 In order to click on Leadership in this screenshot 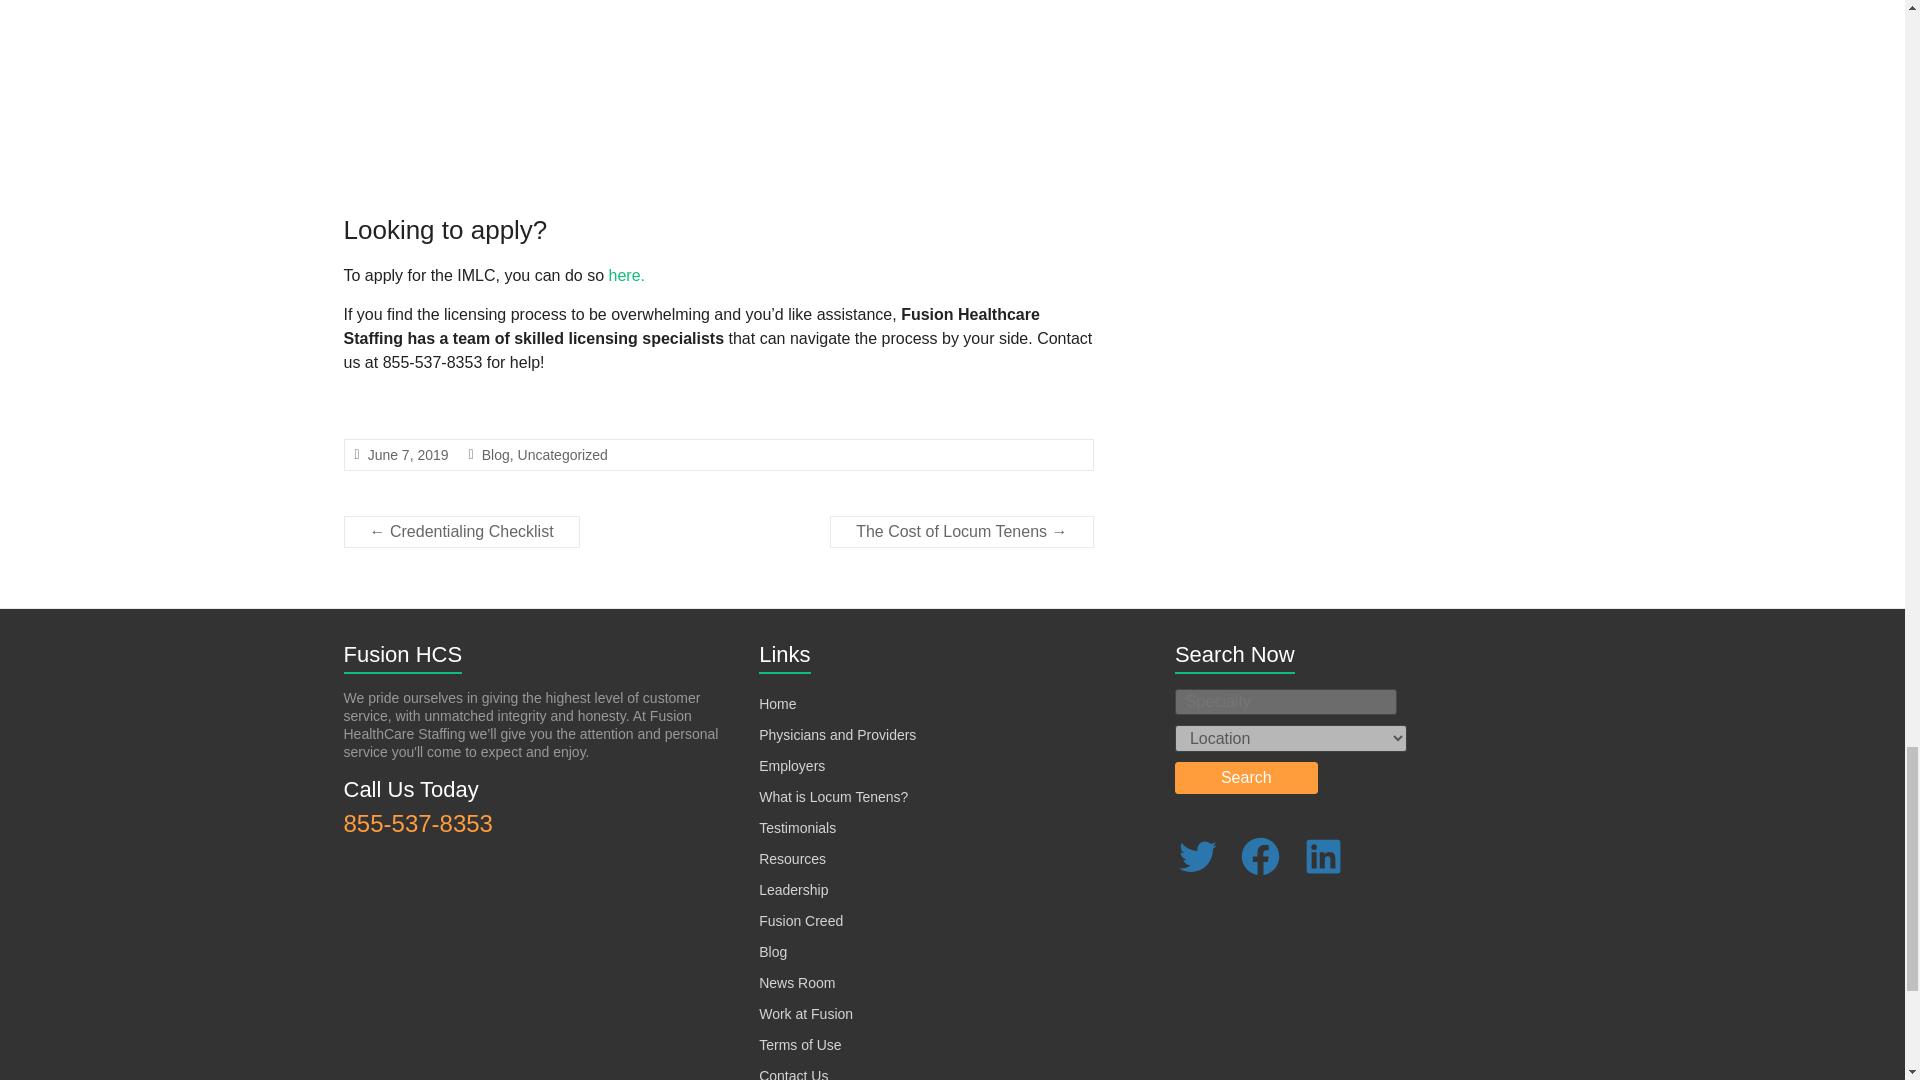, I will do `click(792, 890)`.